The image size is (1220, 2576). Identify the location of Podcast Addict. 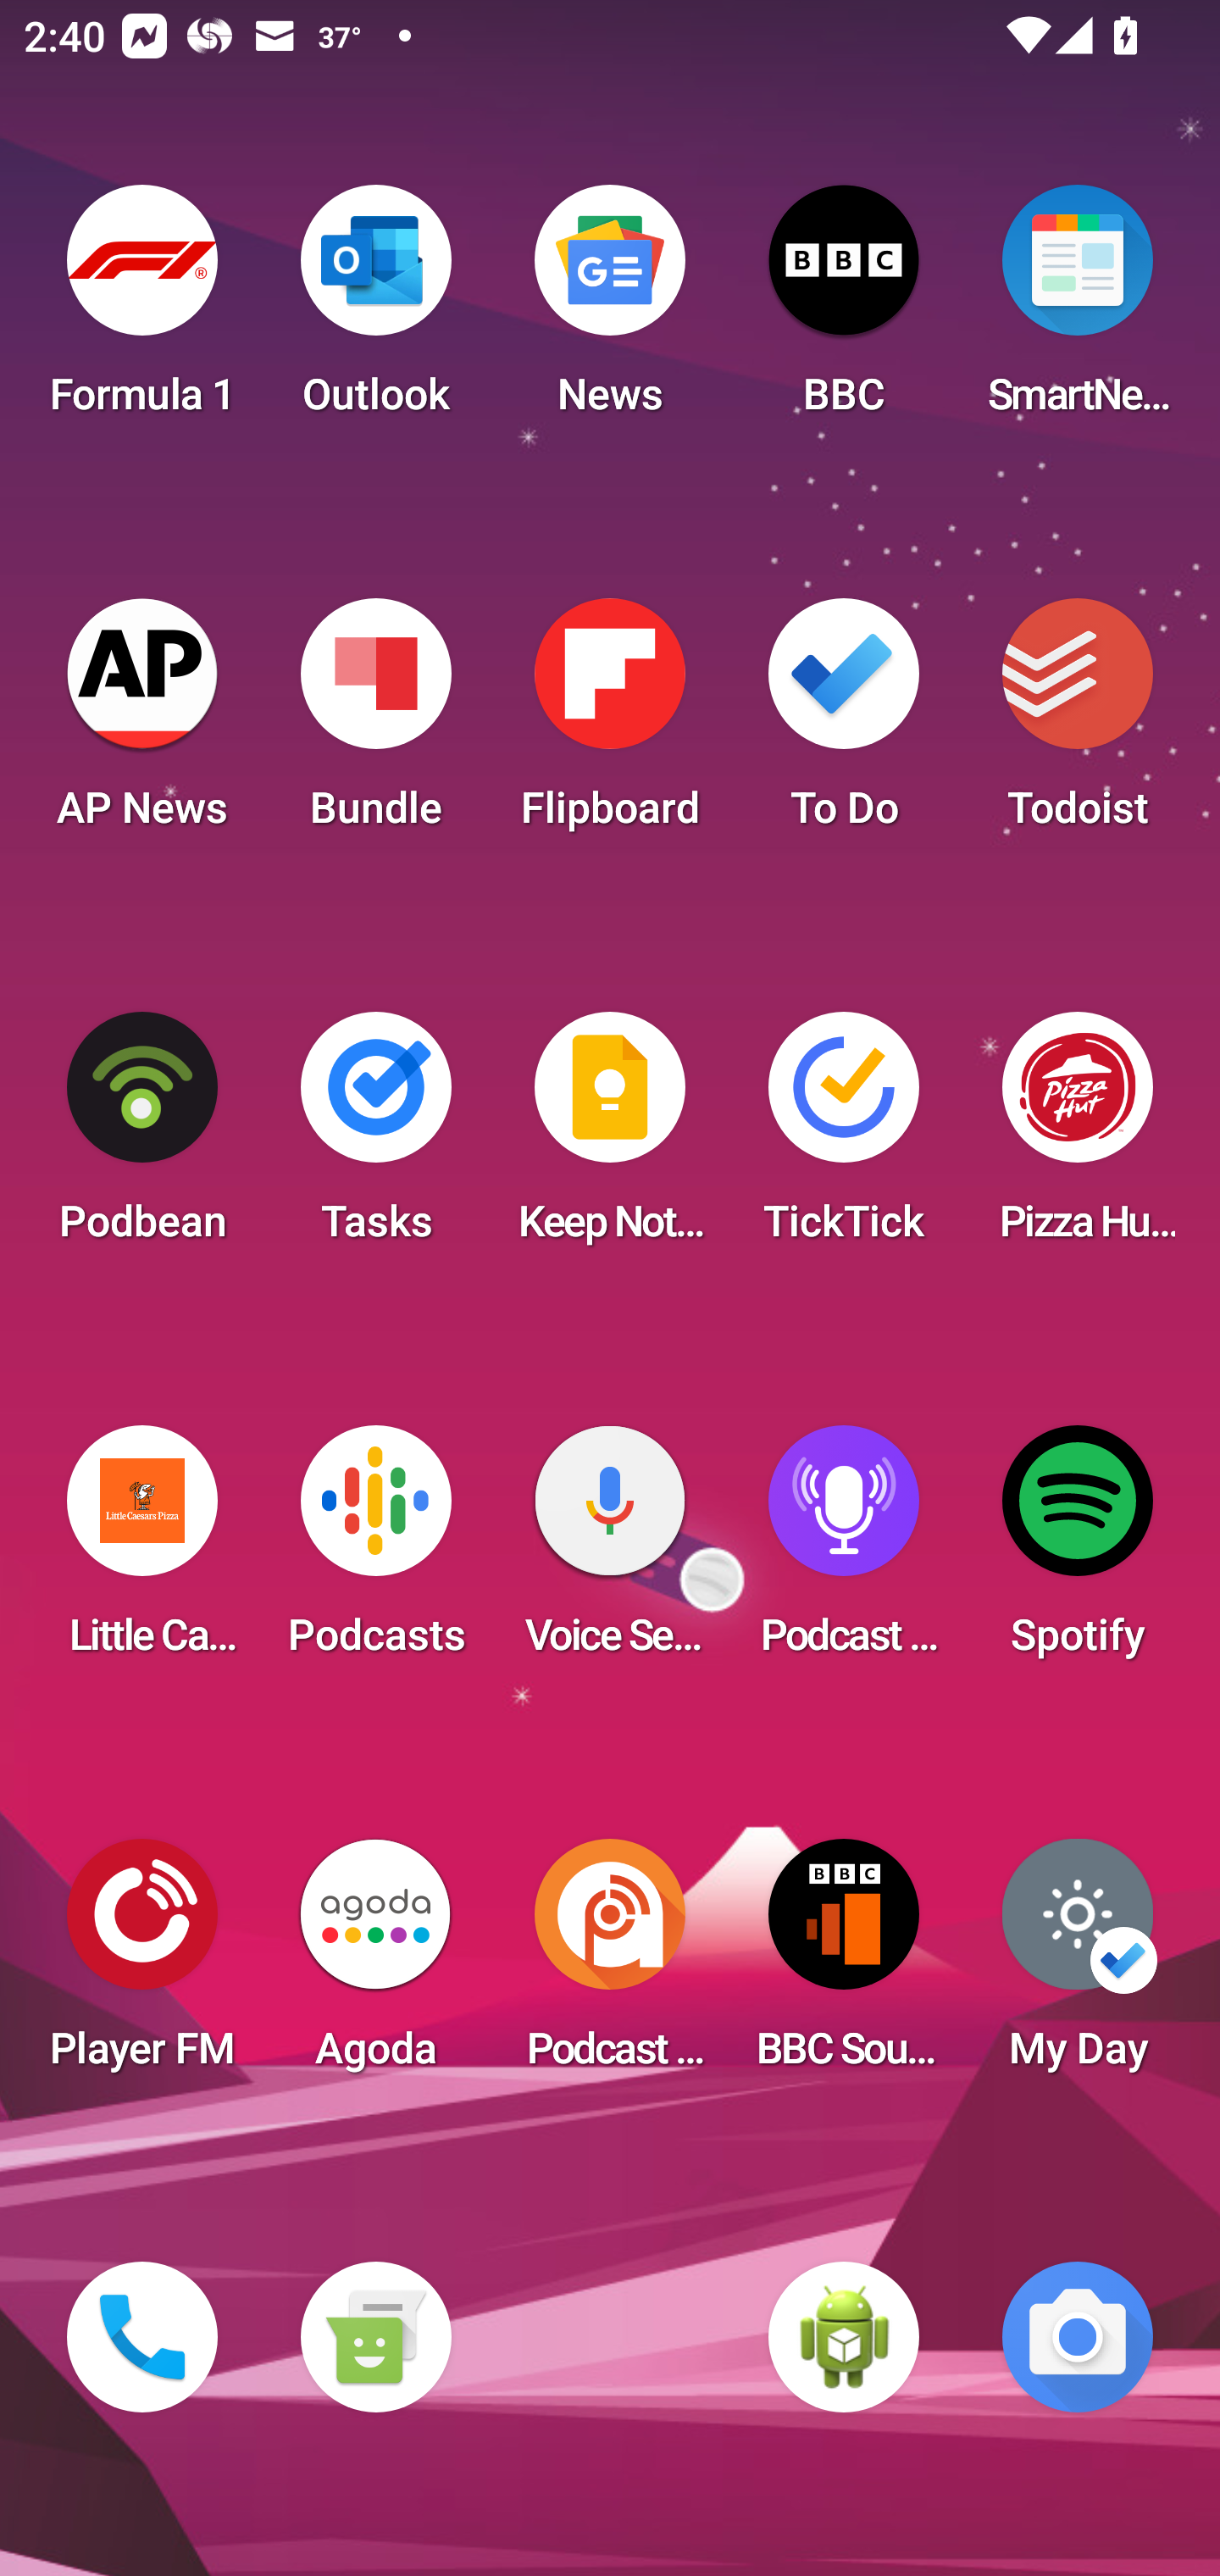
(610, 1964).